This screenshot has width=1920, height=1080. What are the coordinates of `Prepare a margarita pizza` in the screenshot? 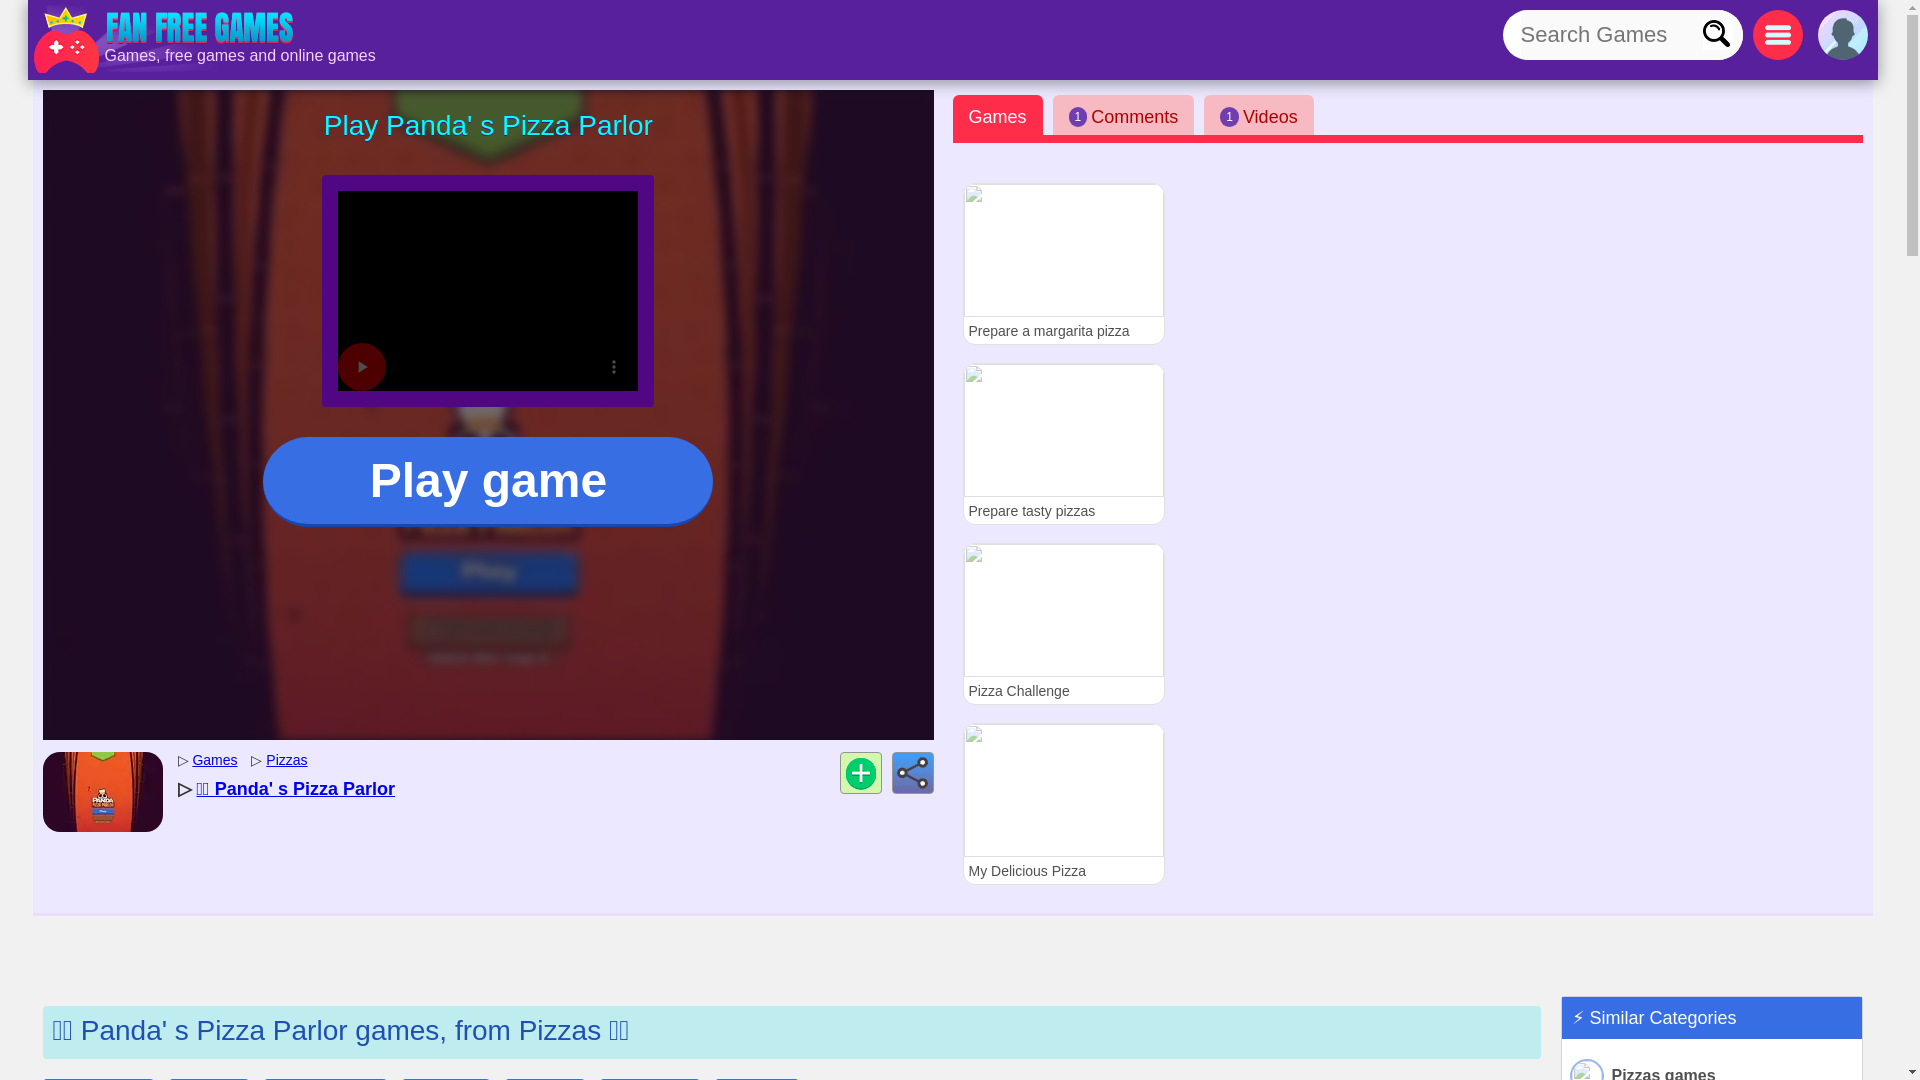 It's located at (1062, 263).